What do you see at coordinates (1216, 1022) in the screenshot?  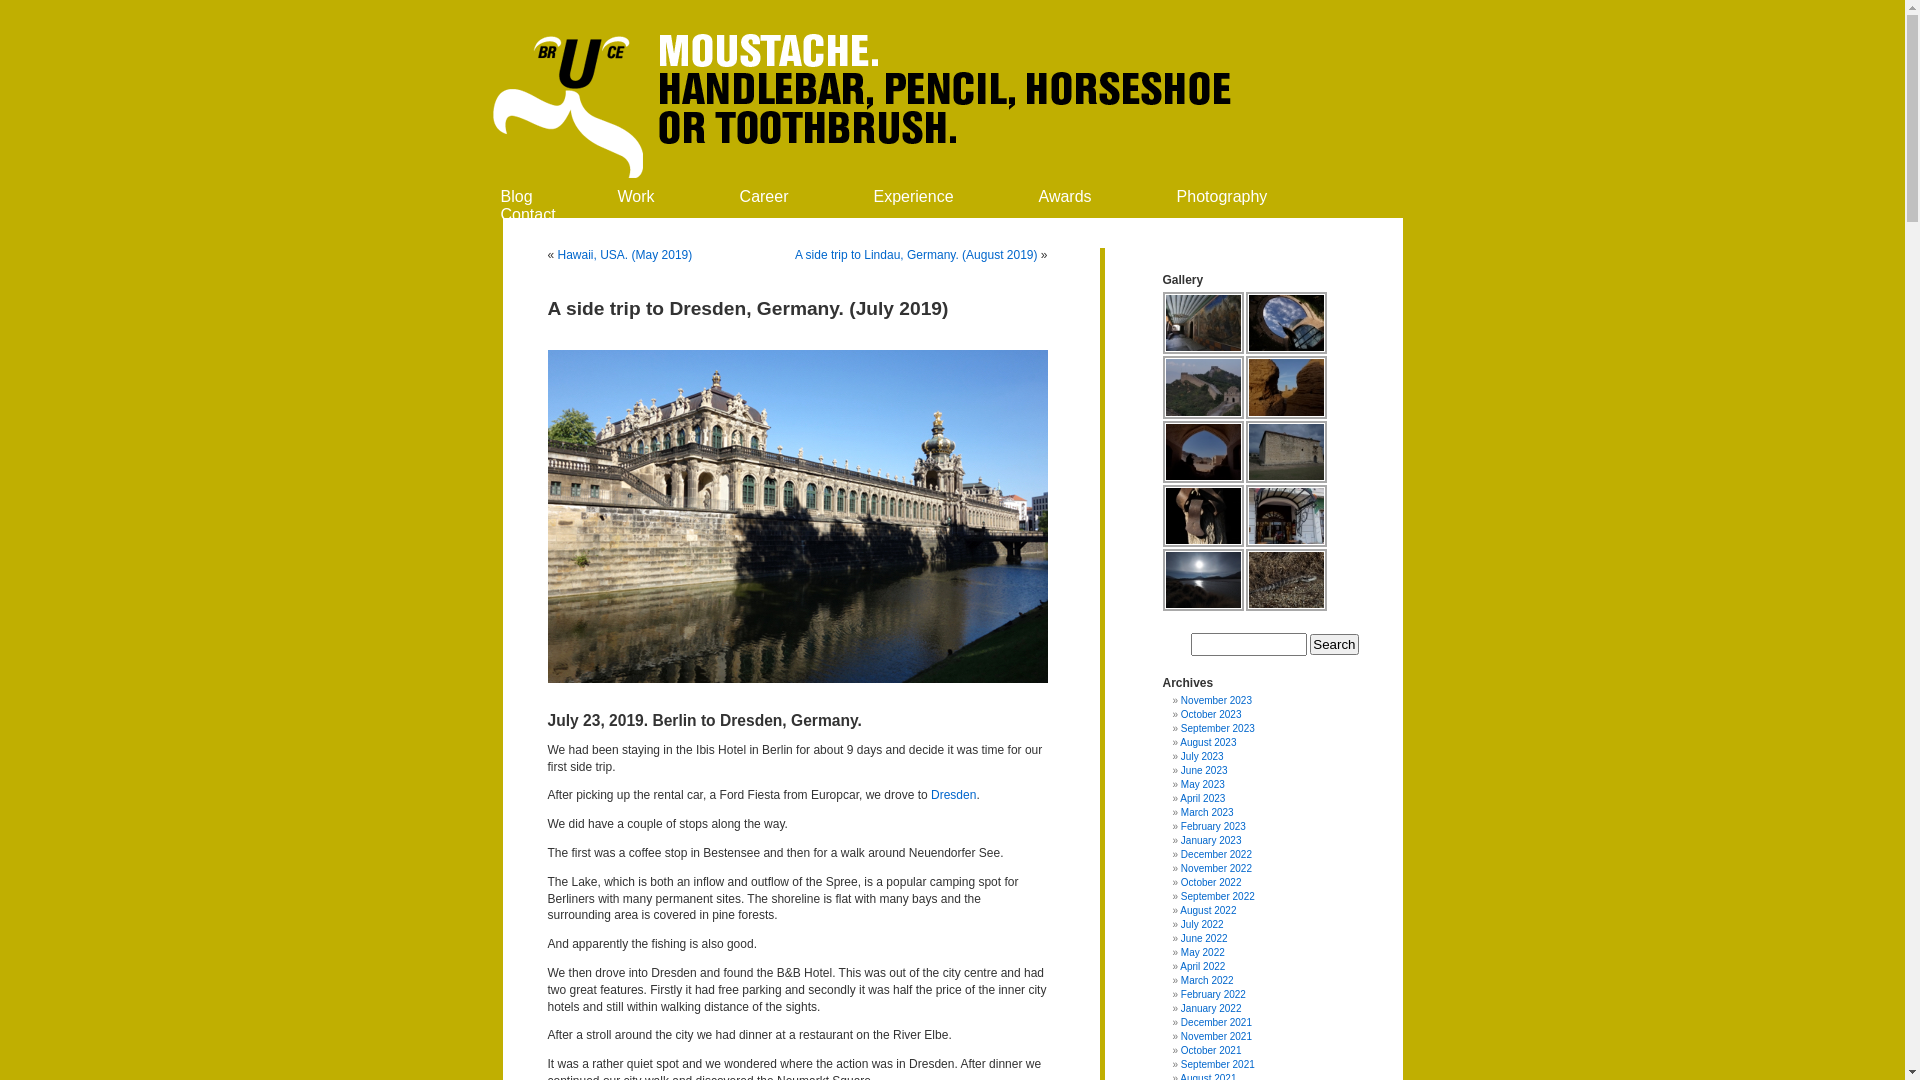 I see `December 2021` at bounding box center [1216, 1022].